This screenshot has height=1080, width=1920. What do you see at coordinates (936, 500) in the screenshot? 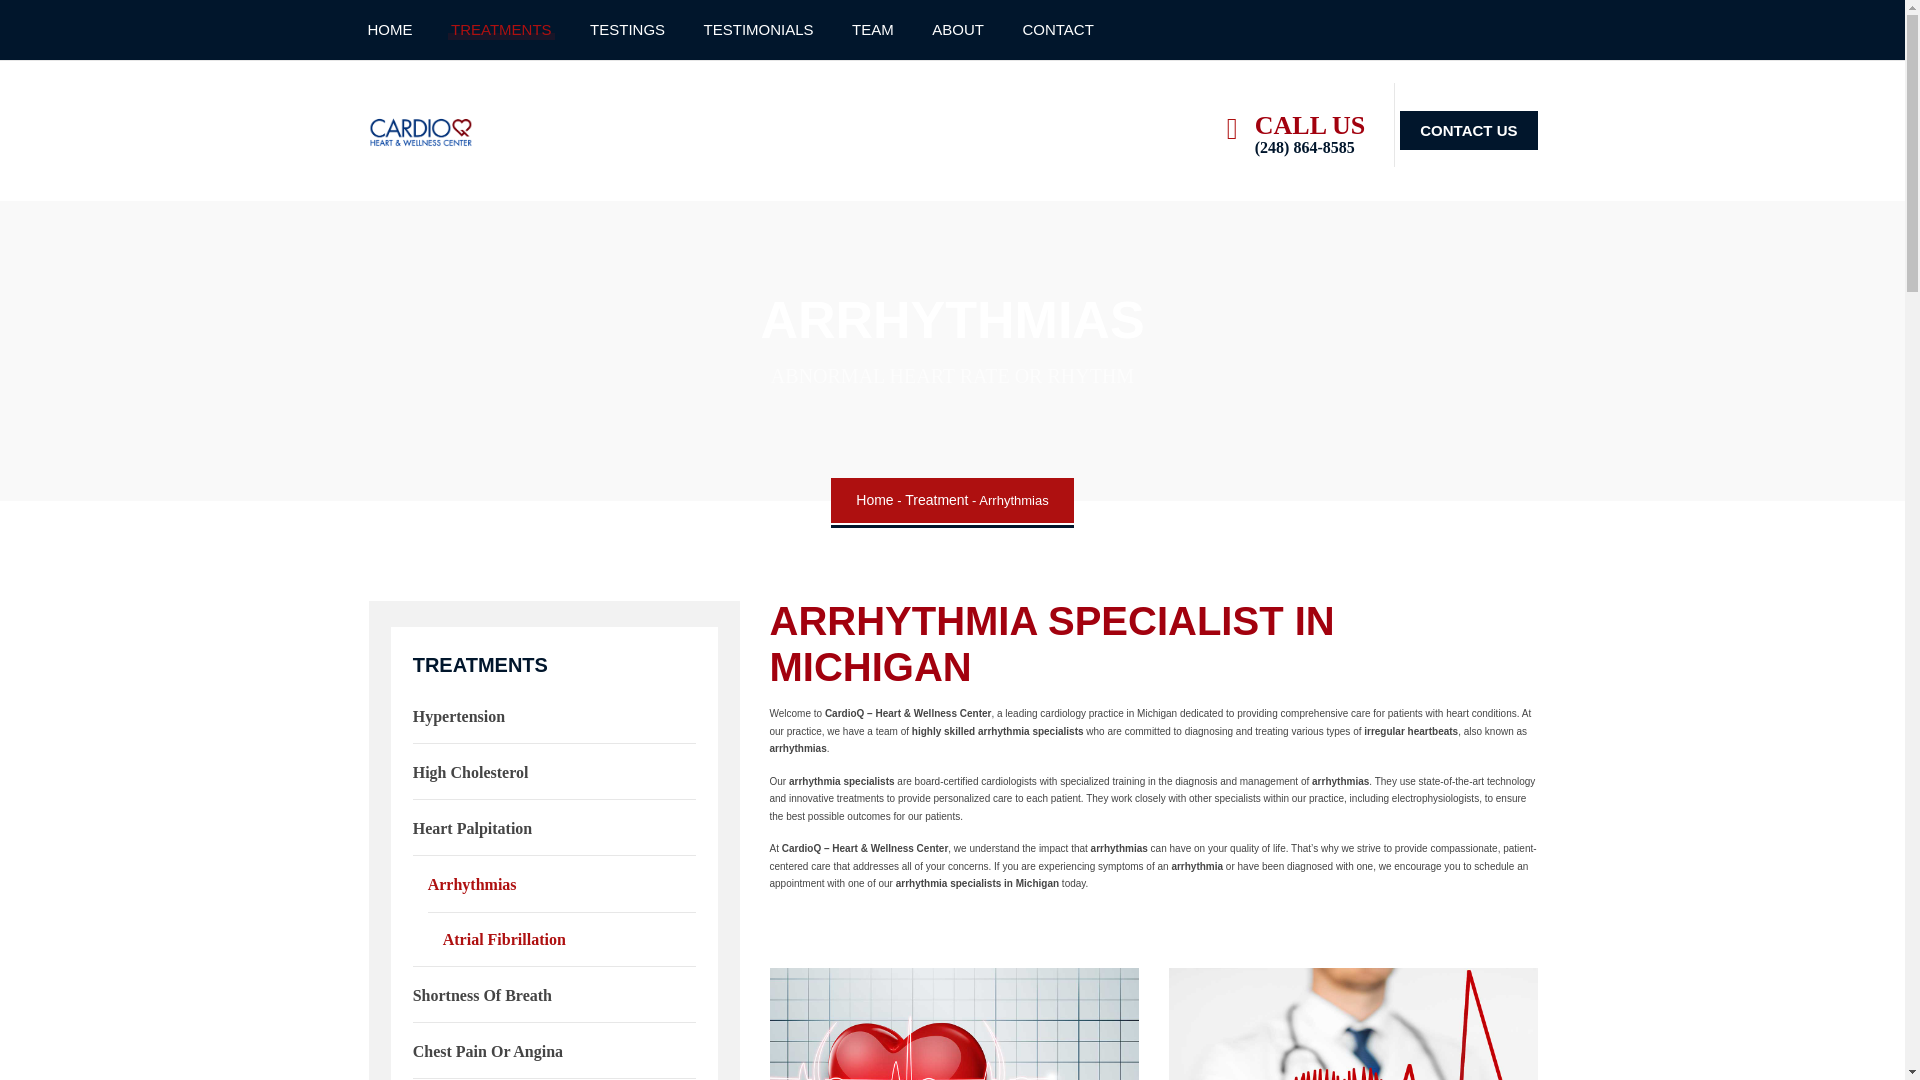
I see `Treatment` at bounding box center [936, 500].